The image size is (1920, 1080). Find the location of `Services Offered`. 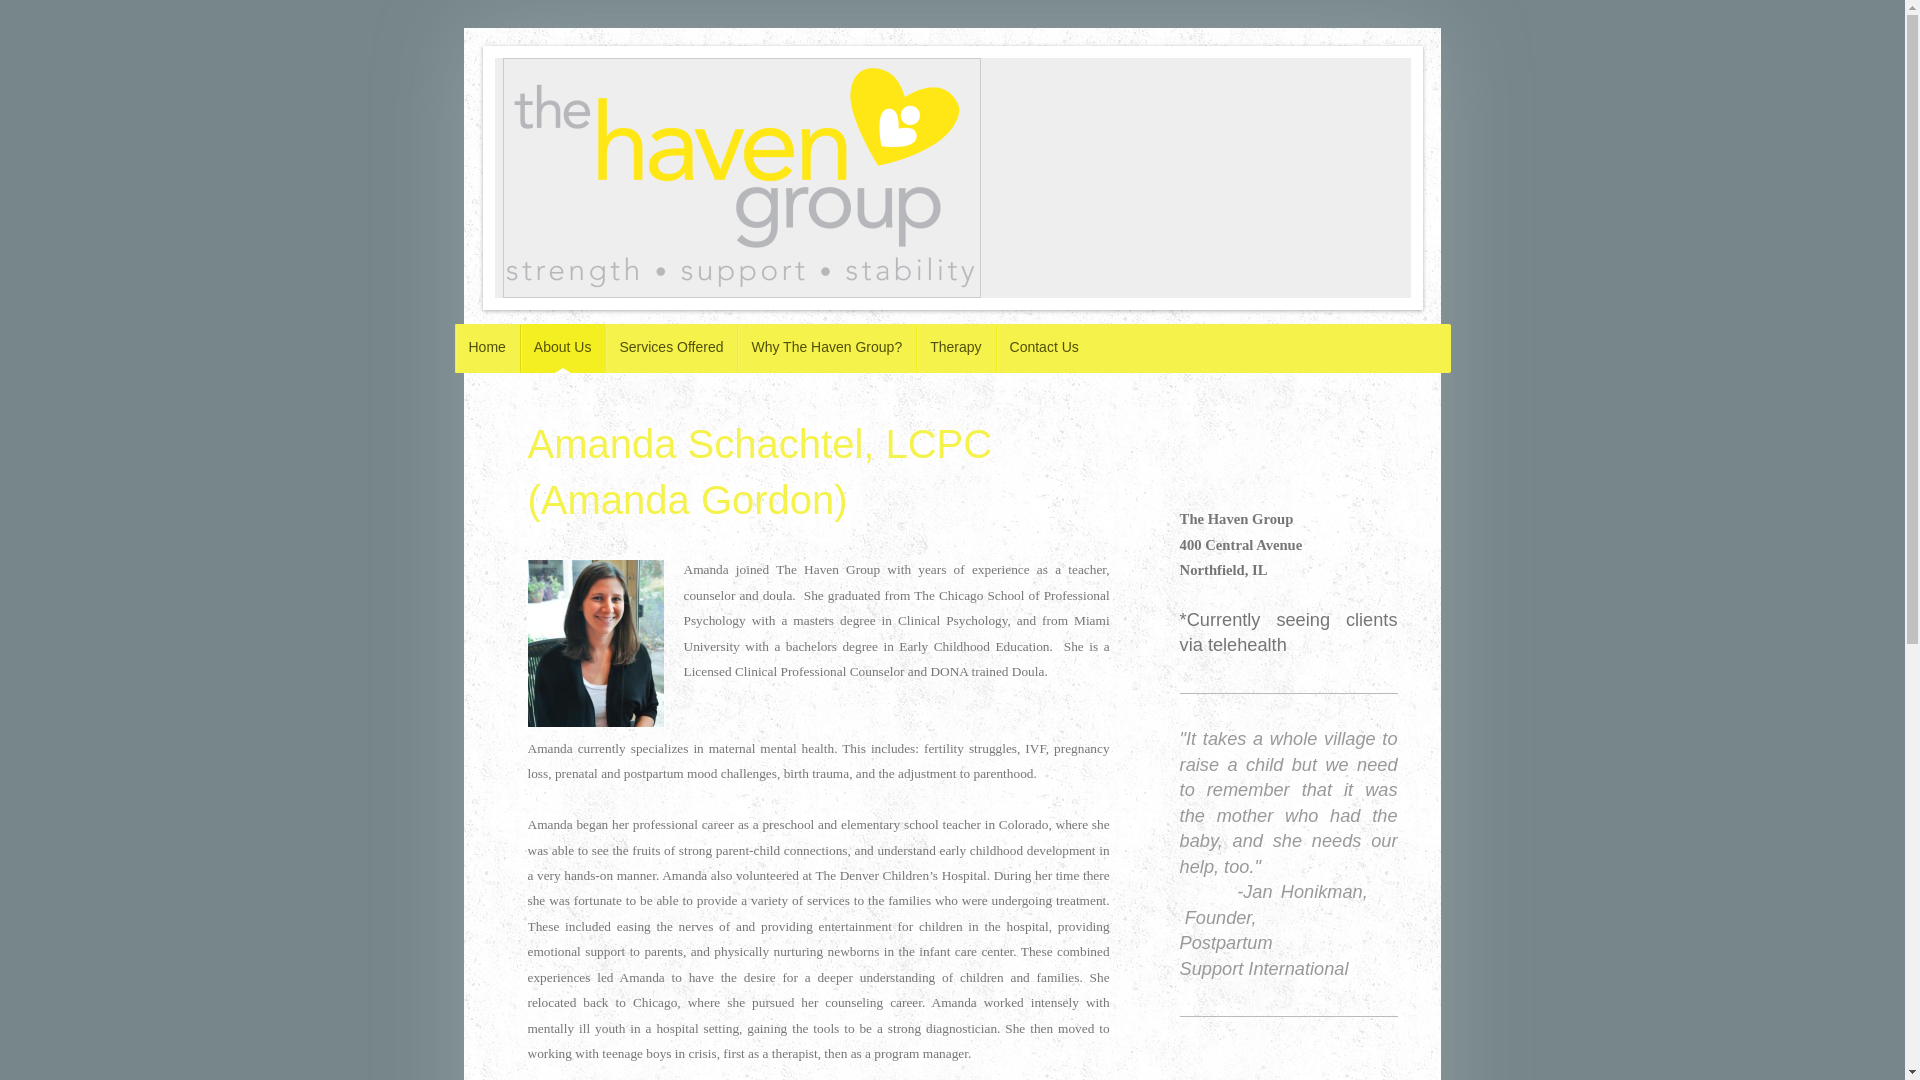

Services Offered is located at coordinates (670, 348).